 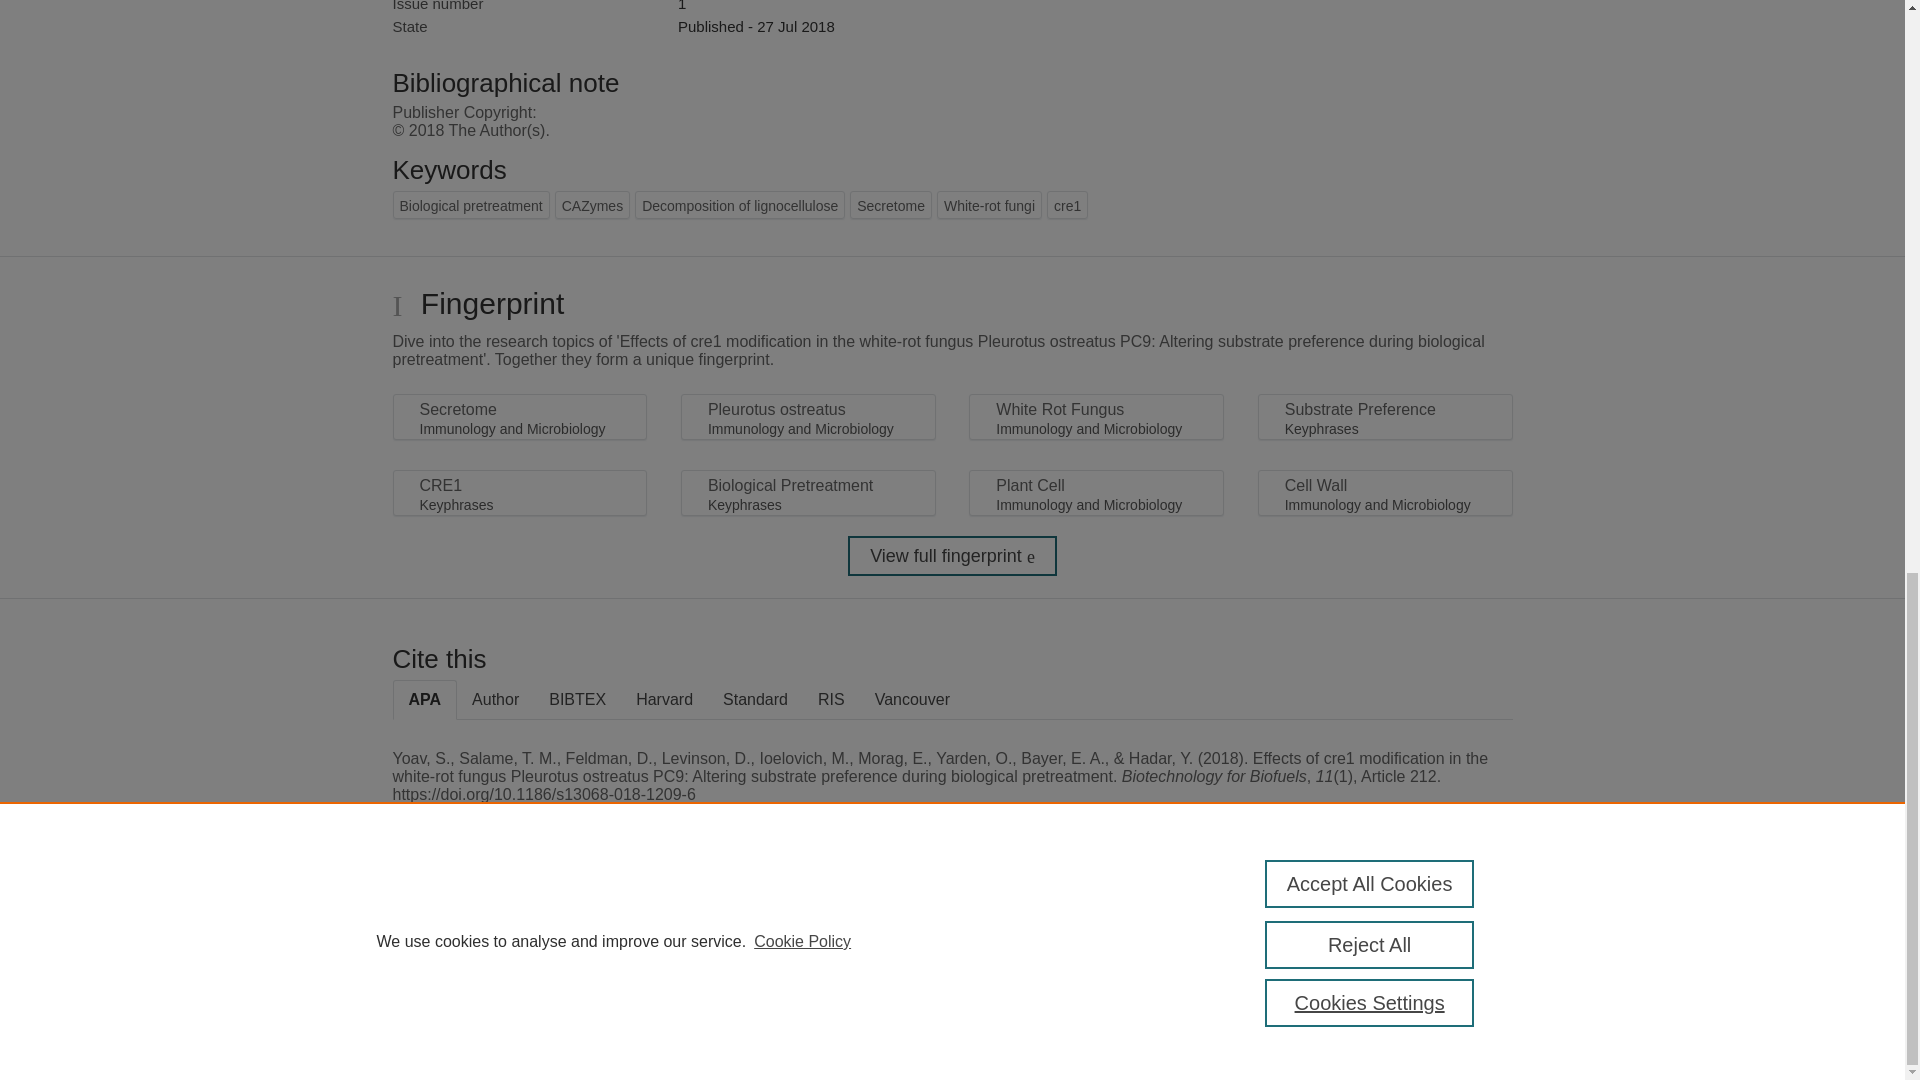 What do you see at coordinates (520, 934) in the screenshot?
I see `Scopus` at bounding box center [520, 934].